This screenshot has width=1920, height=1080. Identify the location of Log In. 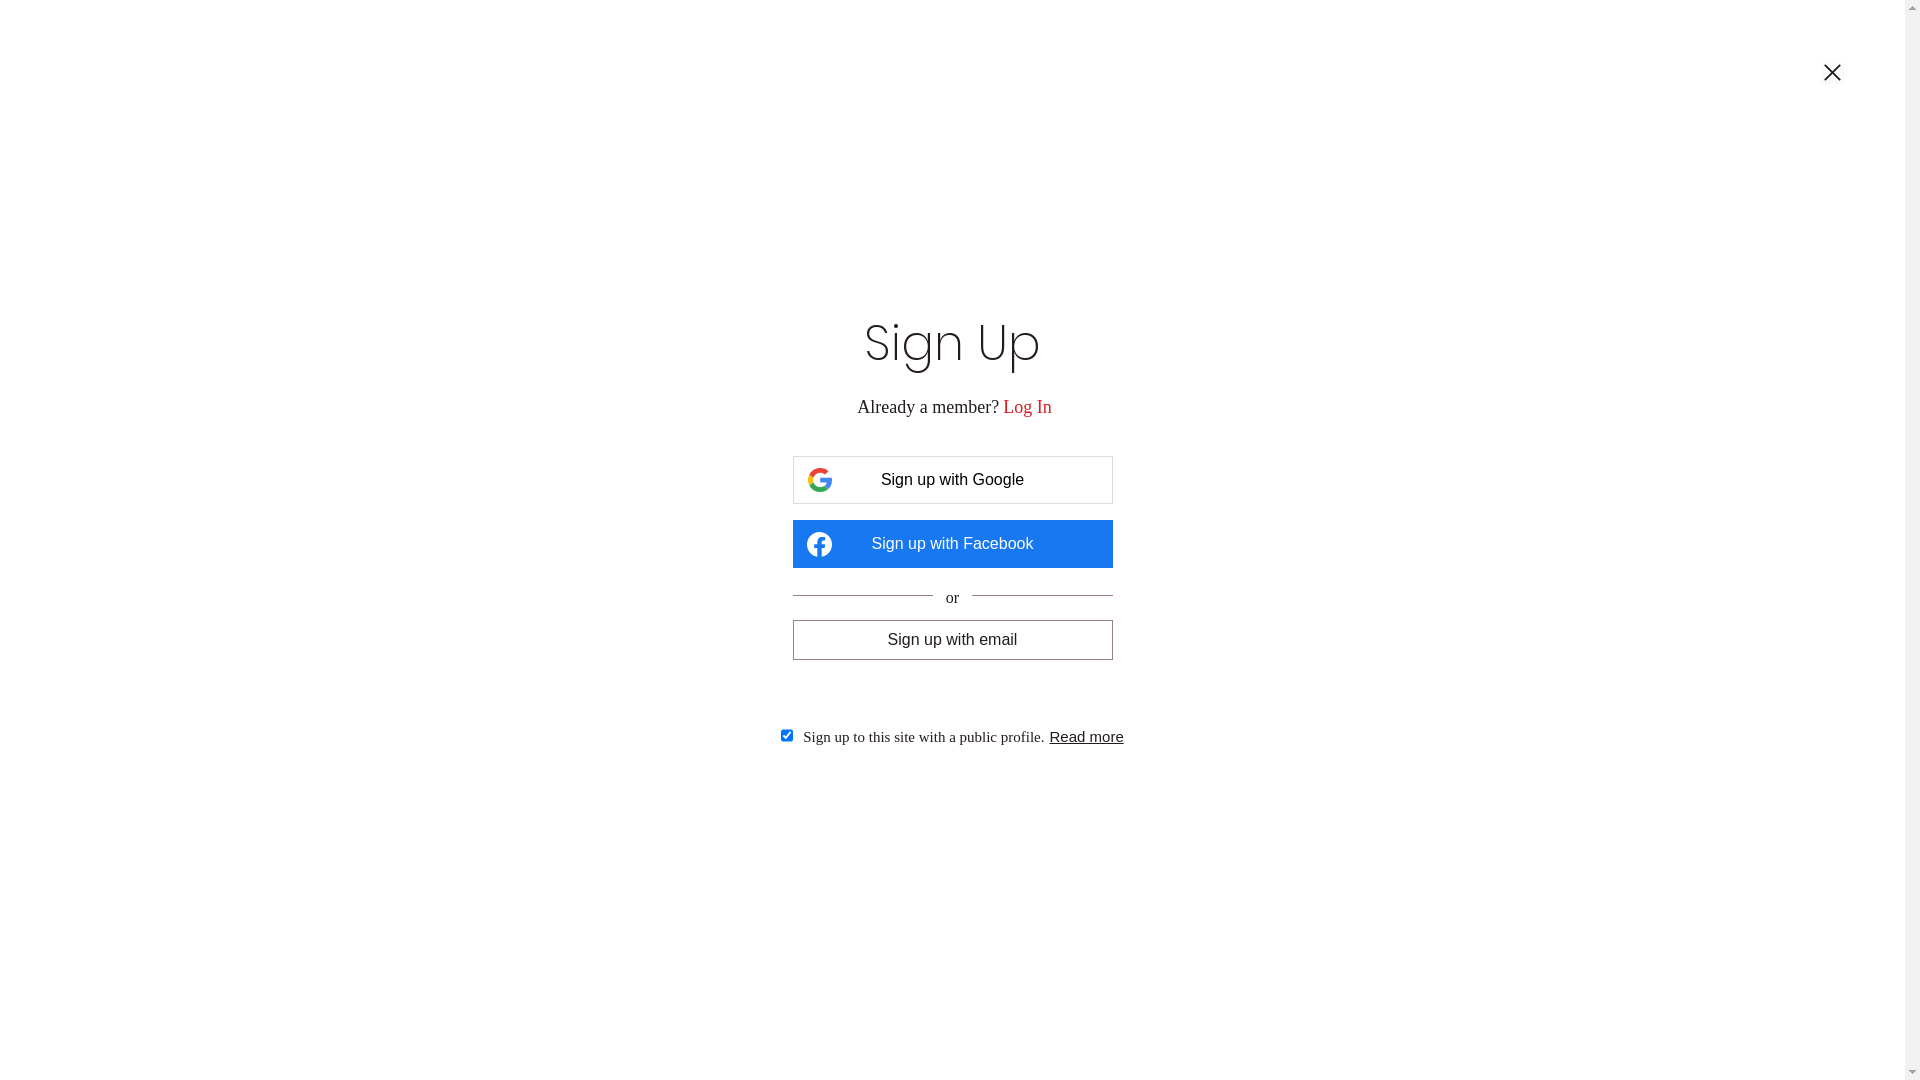
(1027, 408).